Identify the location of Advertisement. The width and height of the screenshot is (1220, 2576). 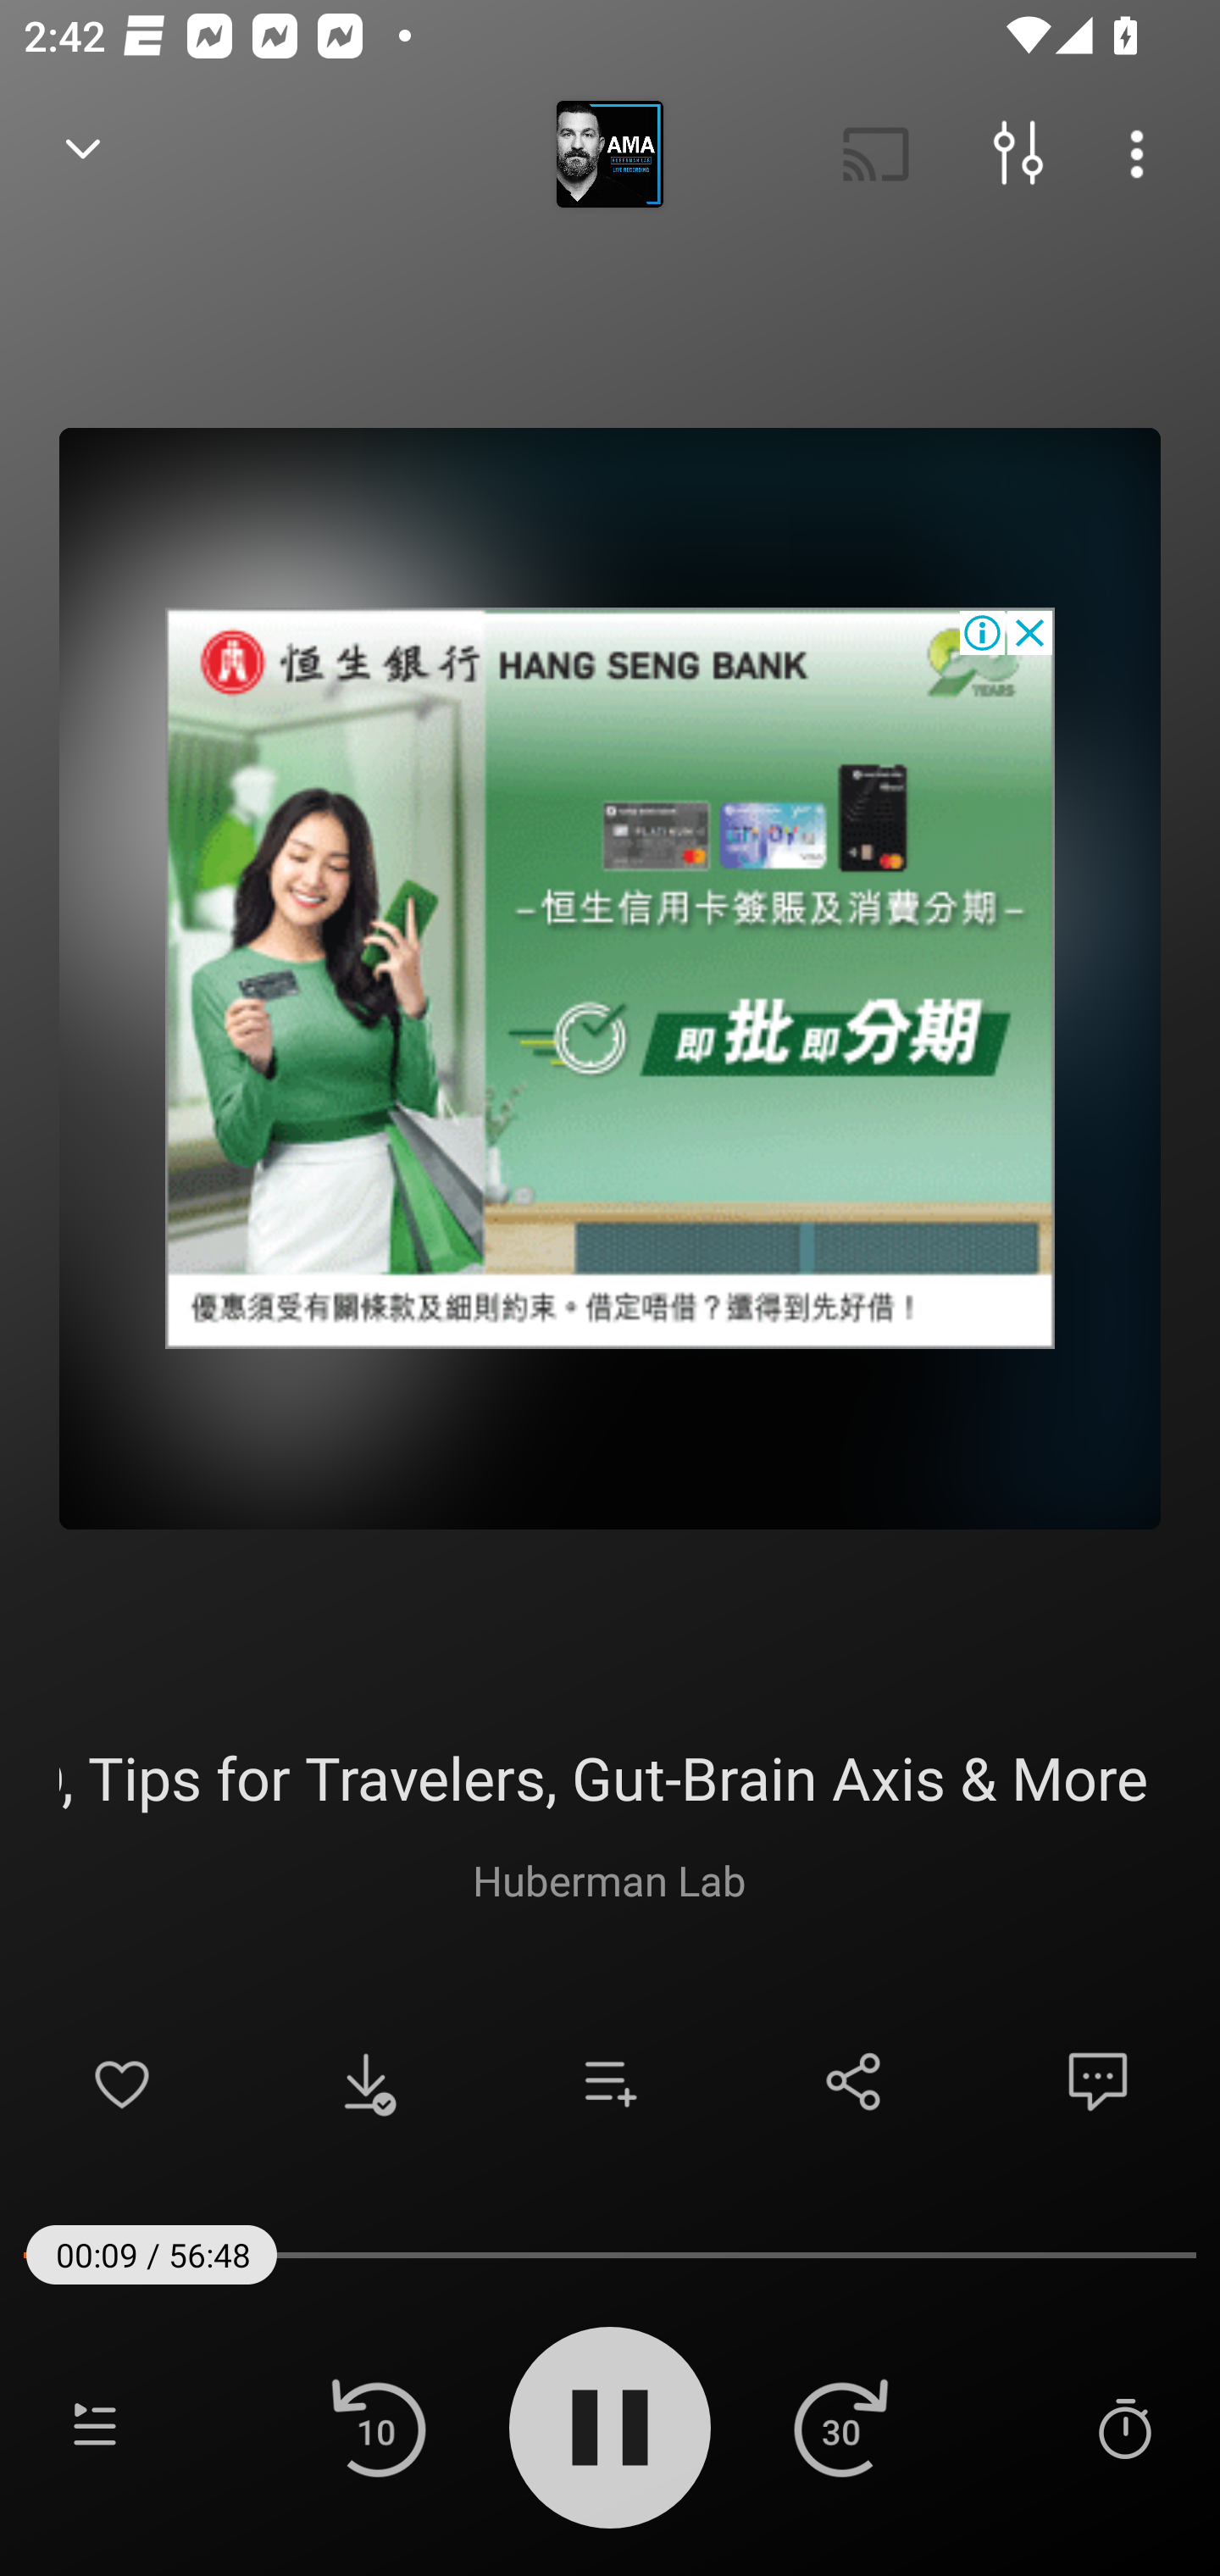
(610, 978).